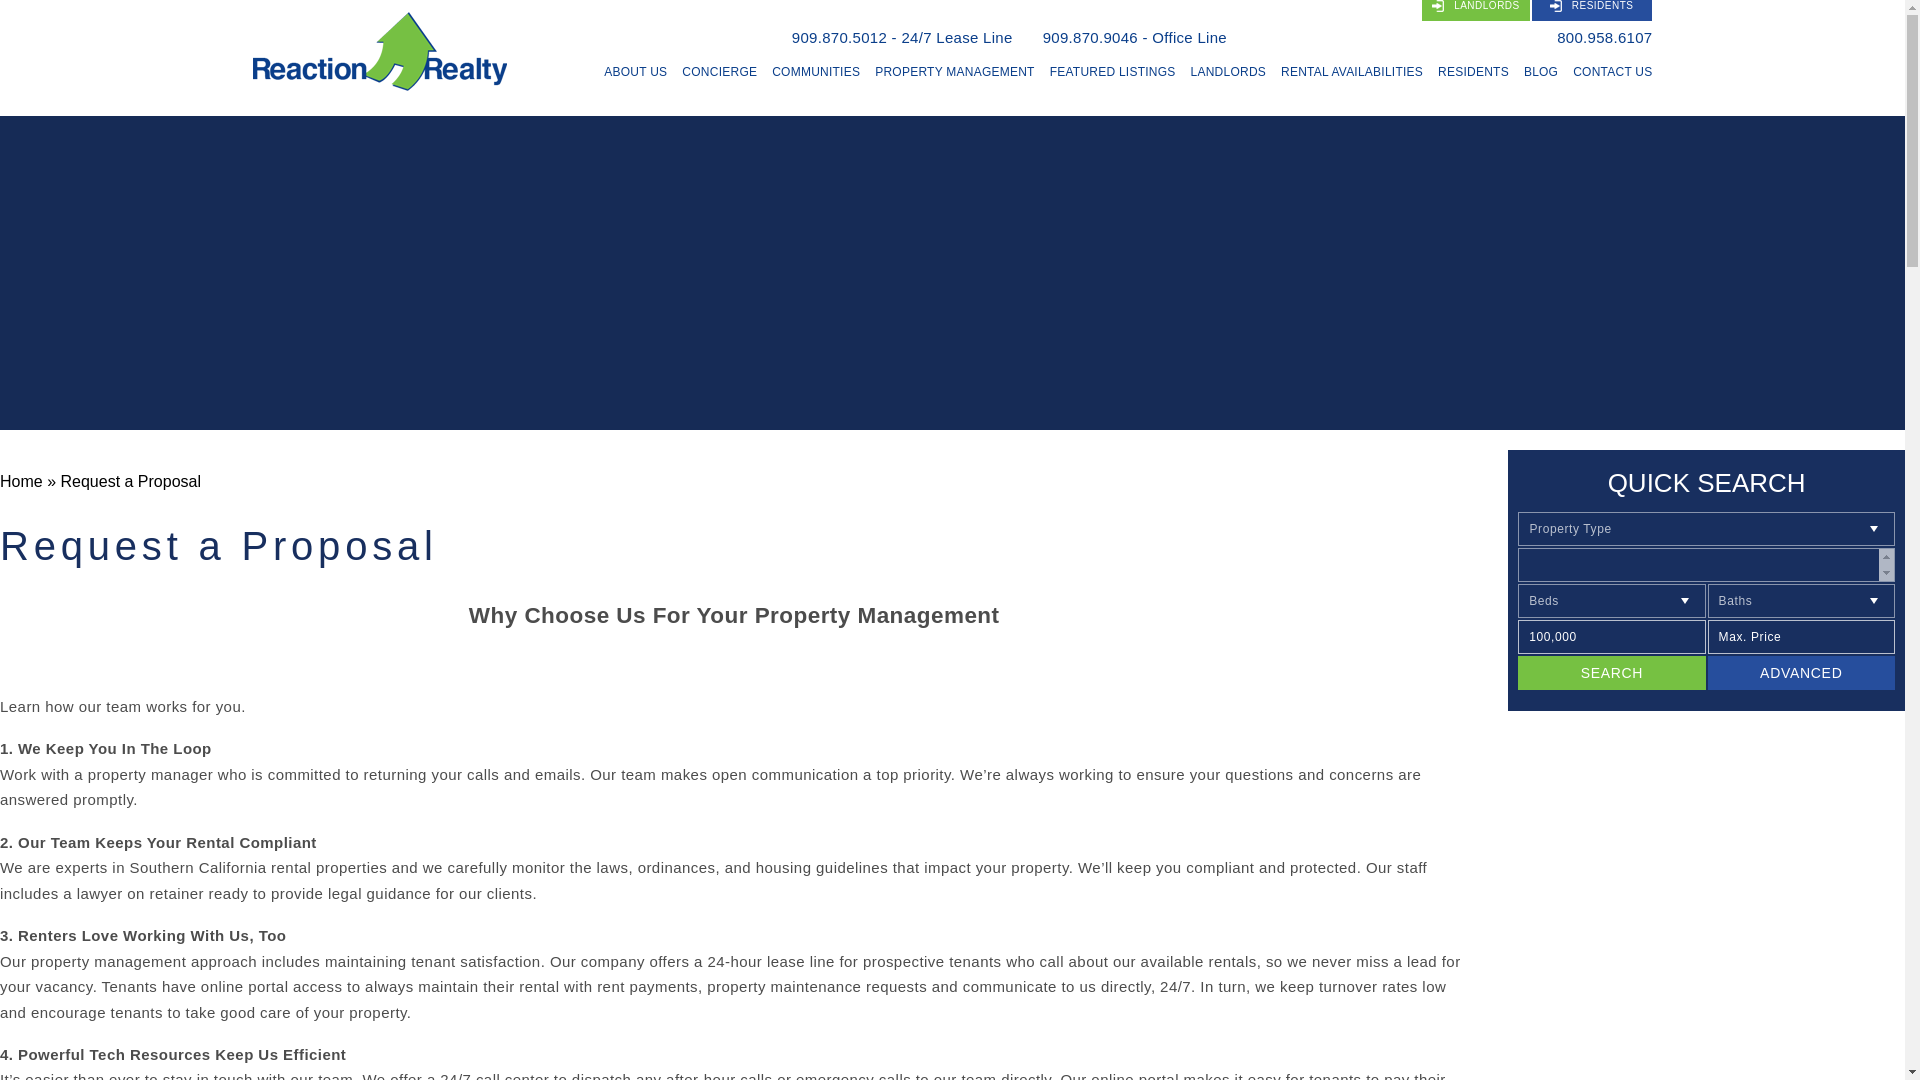 The width and height of the screenshot is (1920, 1080). What do you see at coordinates (1604, 38) in the screenshot?
I see `800.958.6107` at bounding box center [1604, 38].